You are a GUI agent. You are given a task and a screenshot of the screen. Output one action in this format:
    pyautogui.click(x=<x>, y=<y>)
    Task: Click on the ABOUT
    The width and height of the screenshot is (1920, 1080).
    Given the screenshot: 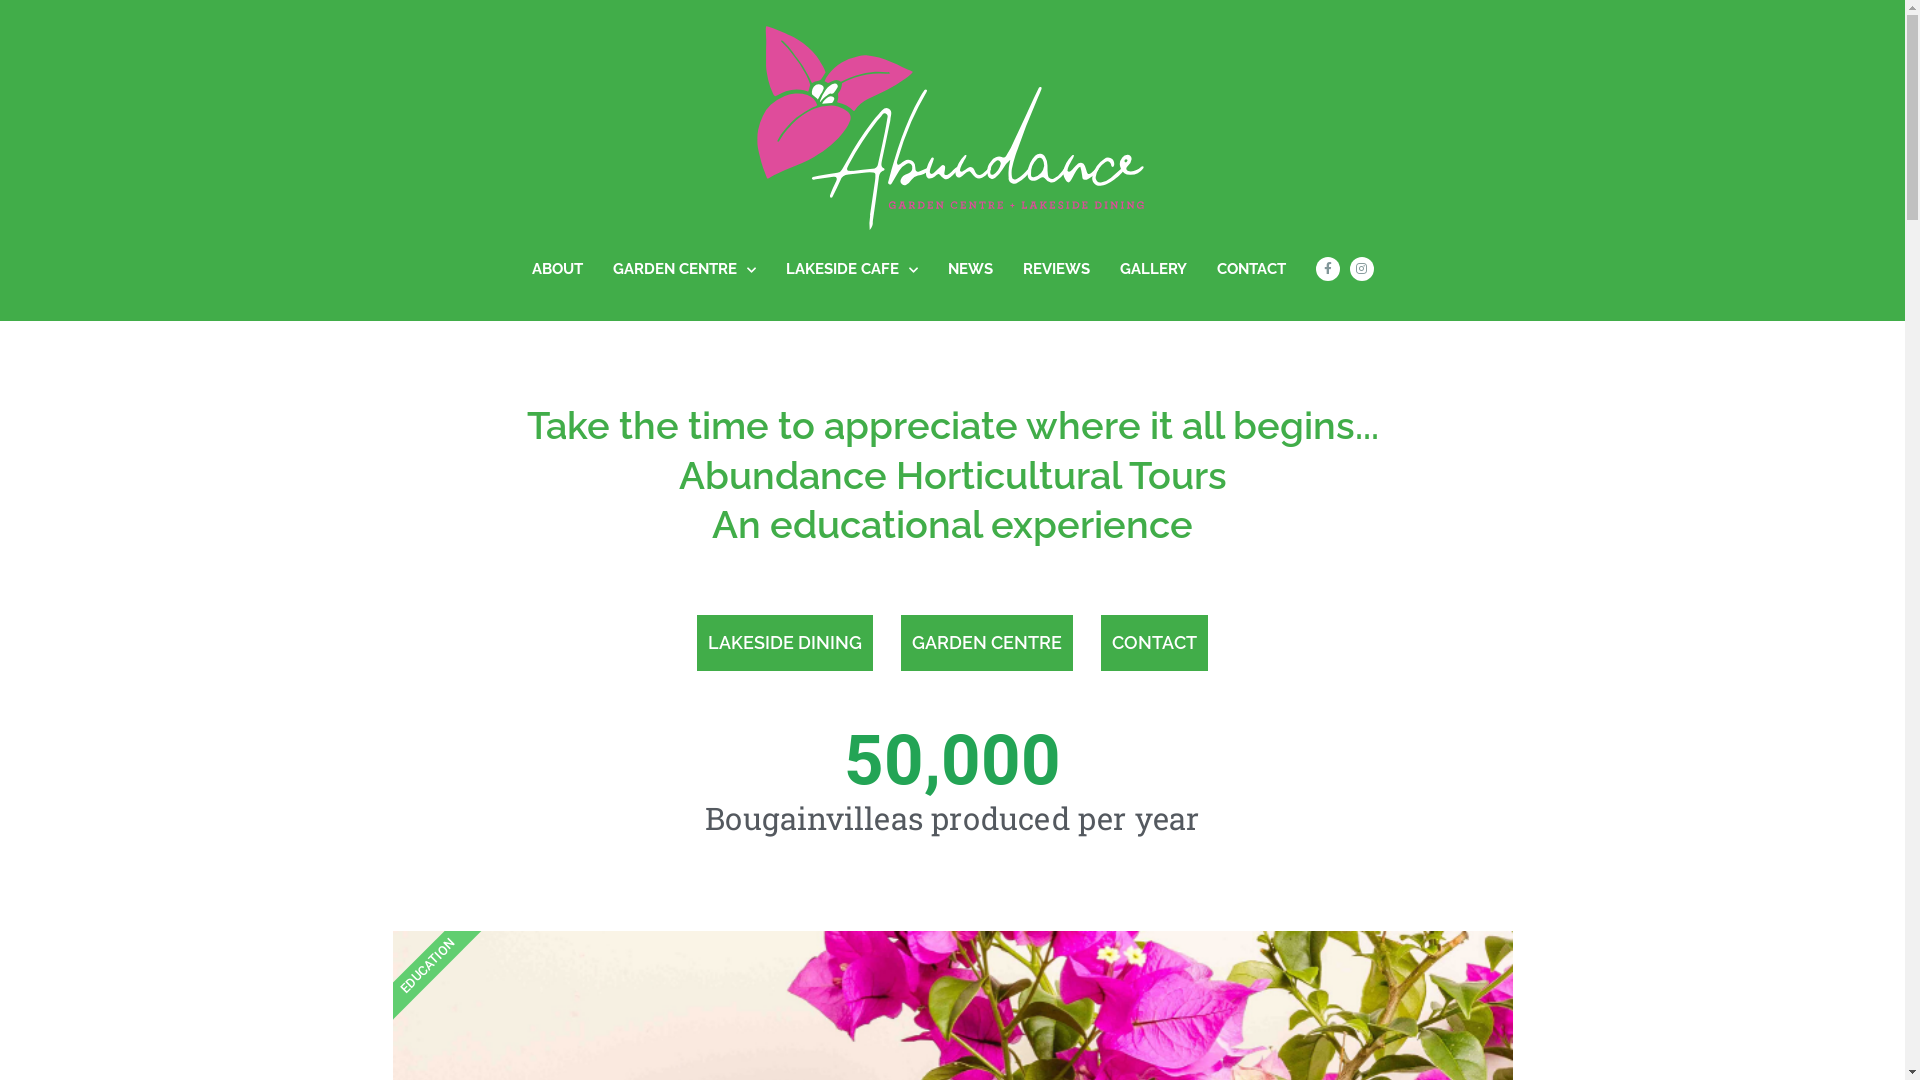 What is the action you would take?
    pyautogui.click(x=558, y=269)
    